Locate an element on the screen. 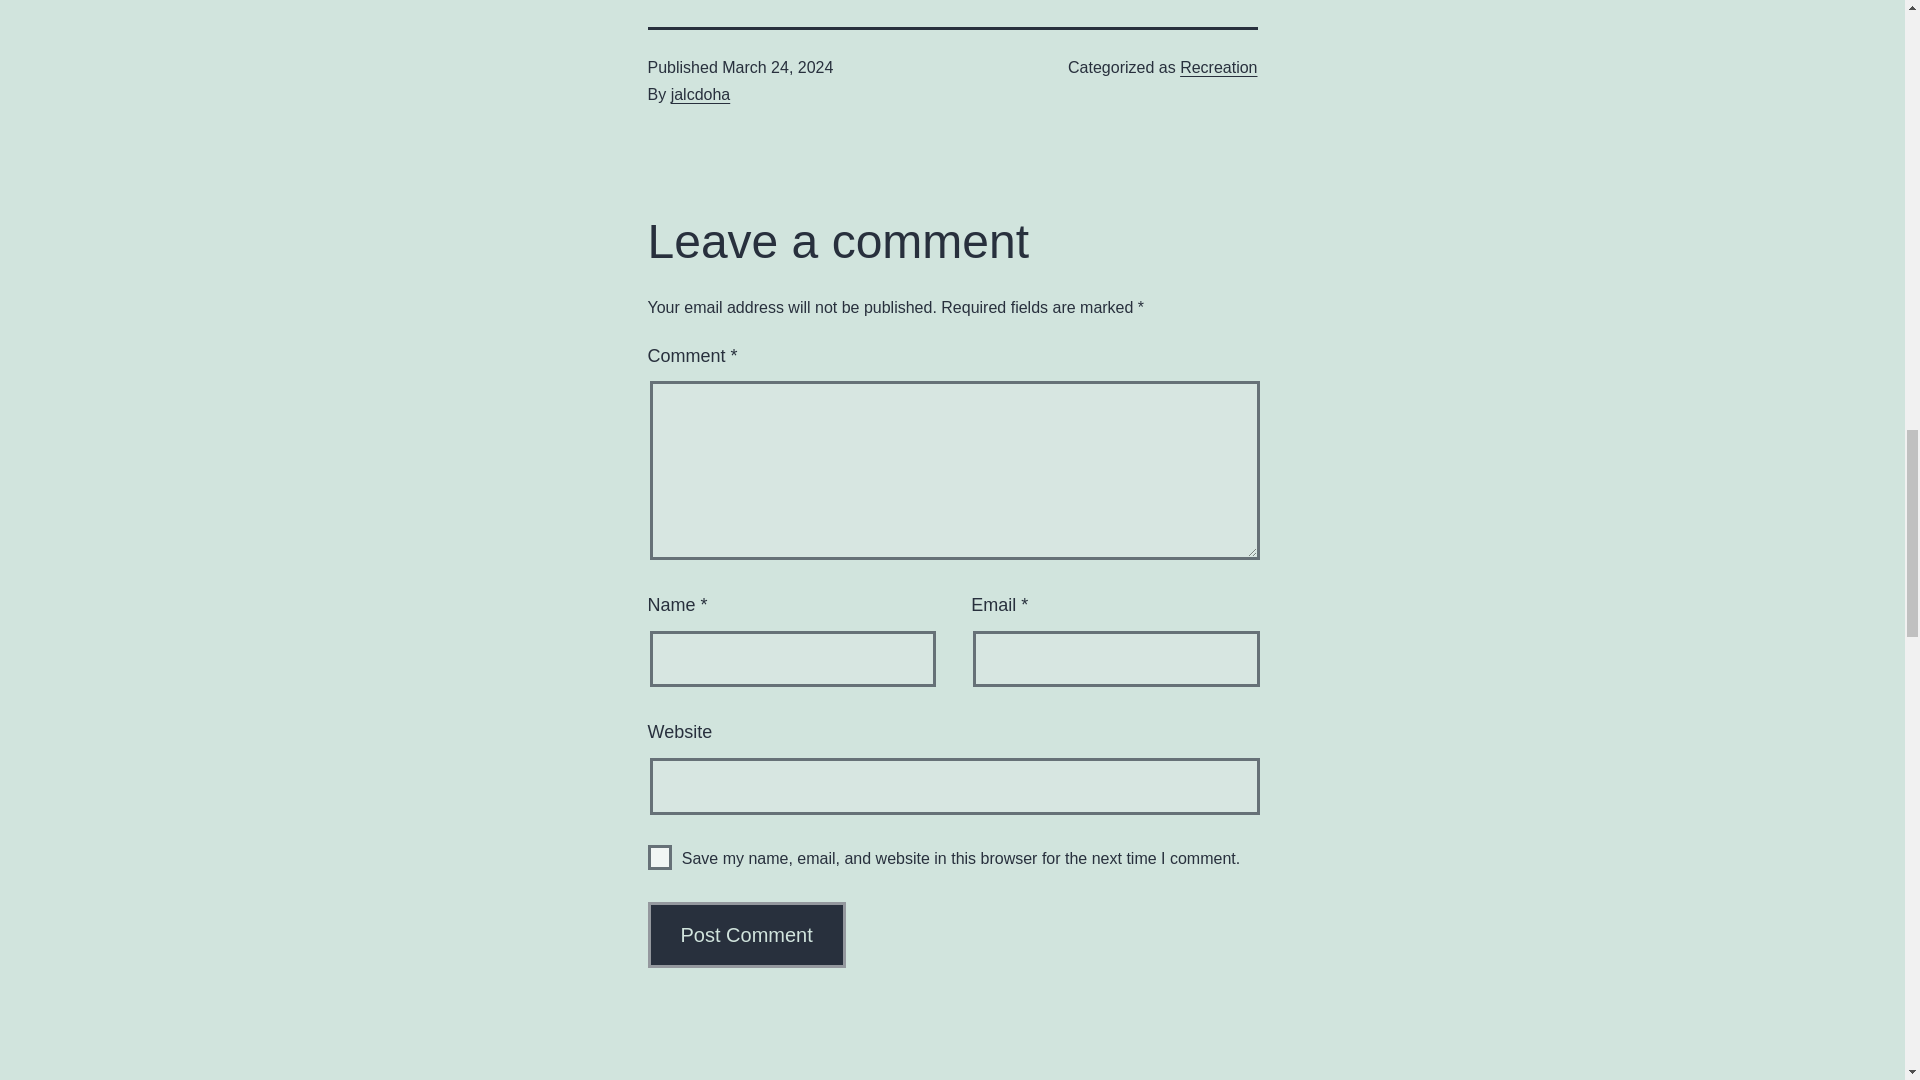  yes is located at coordinates (747, 934).